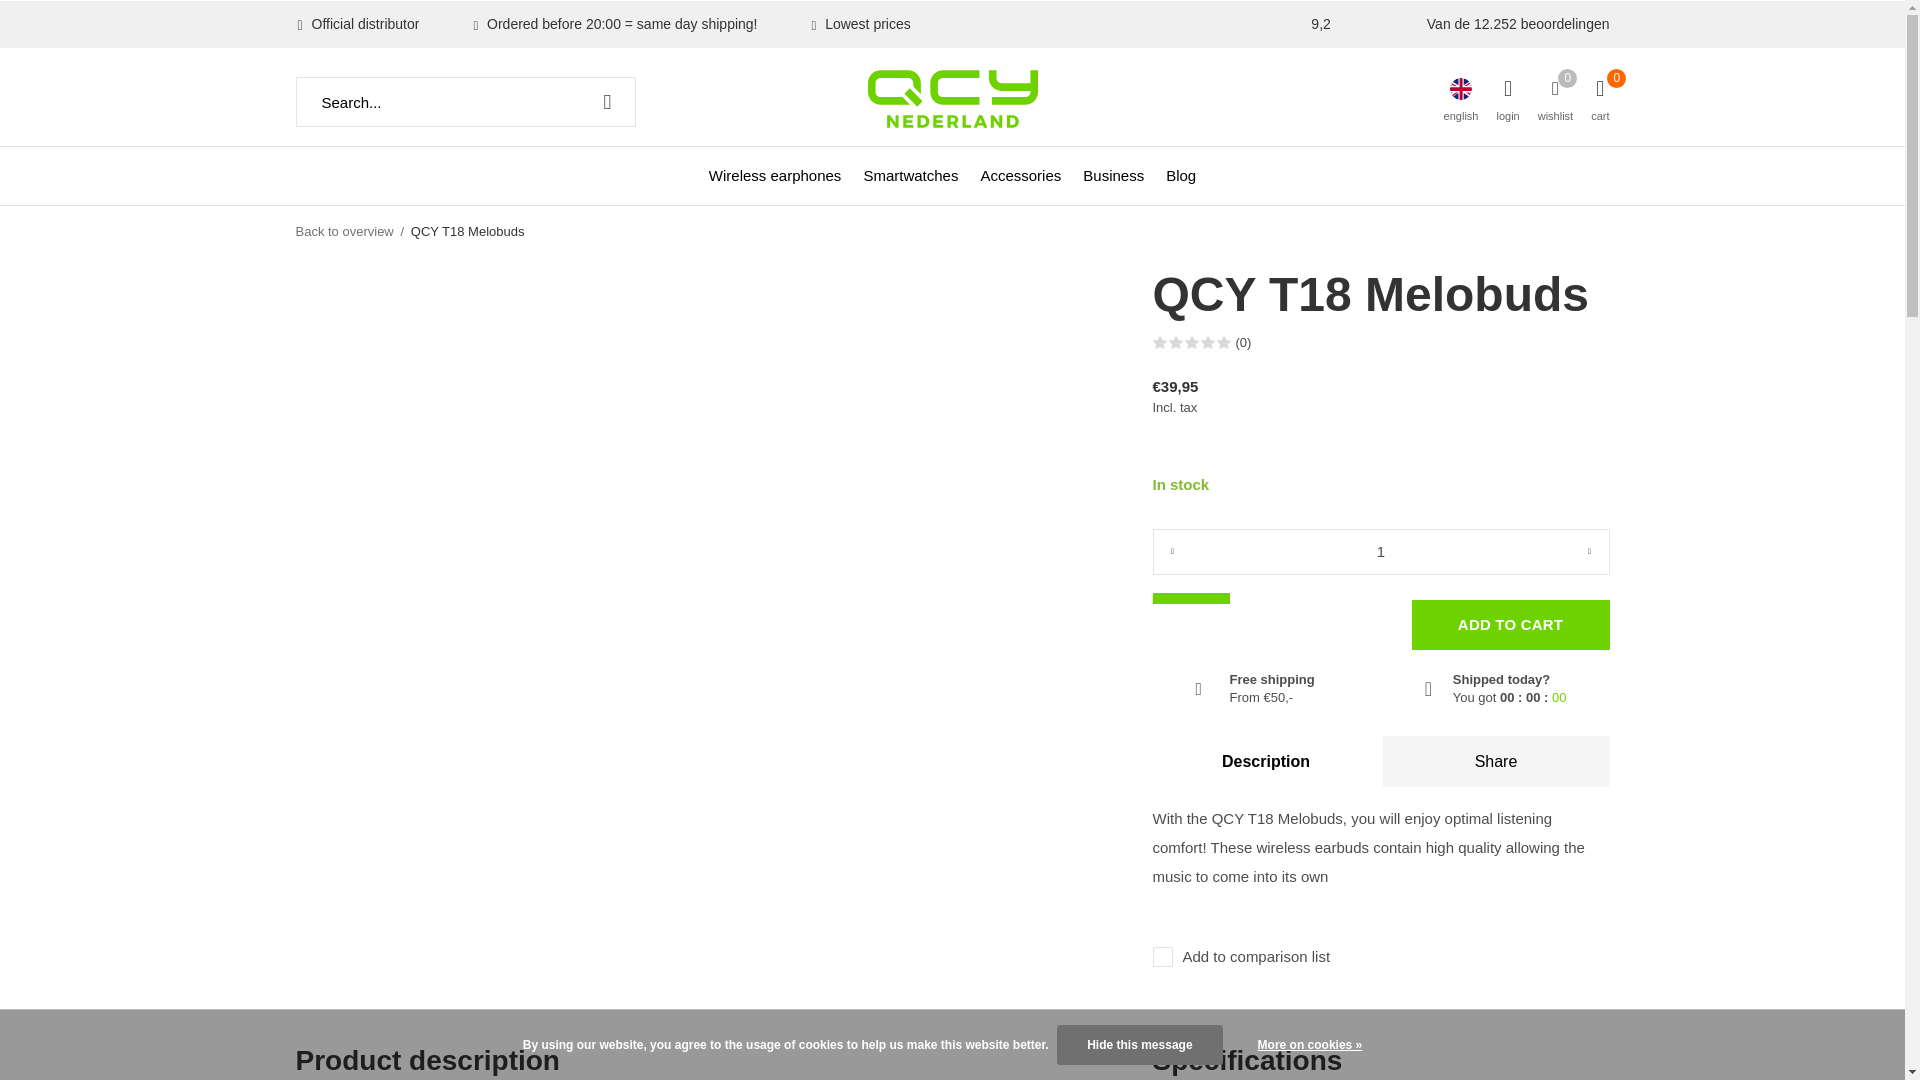 Image resolution: width=1920 pixels, height=1080 pixels. What do you see at coordinates (344, 230) in the screenshot?
I see `Back to overview` at bounding box center [344, 230].